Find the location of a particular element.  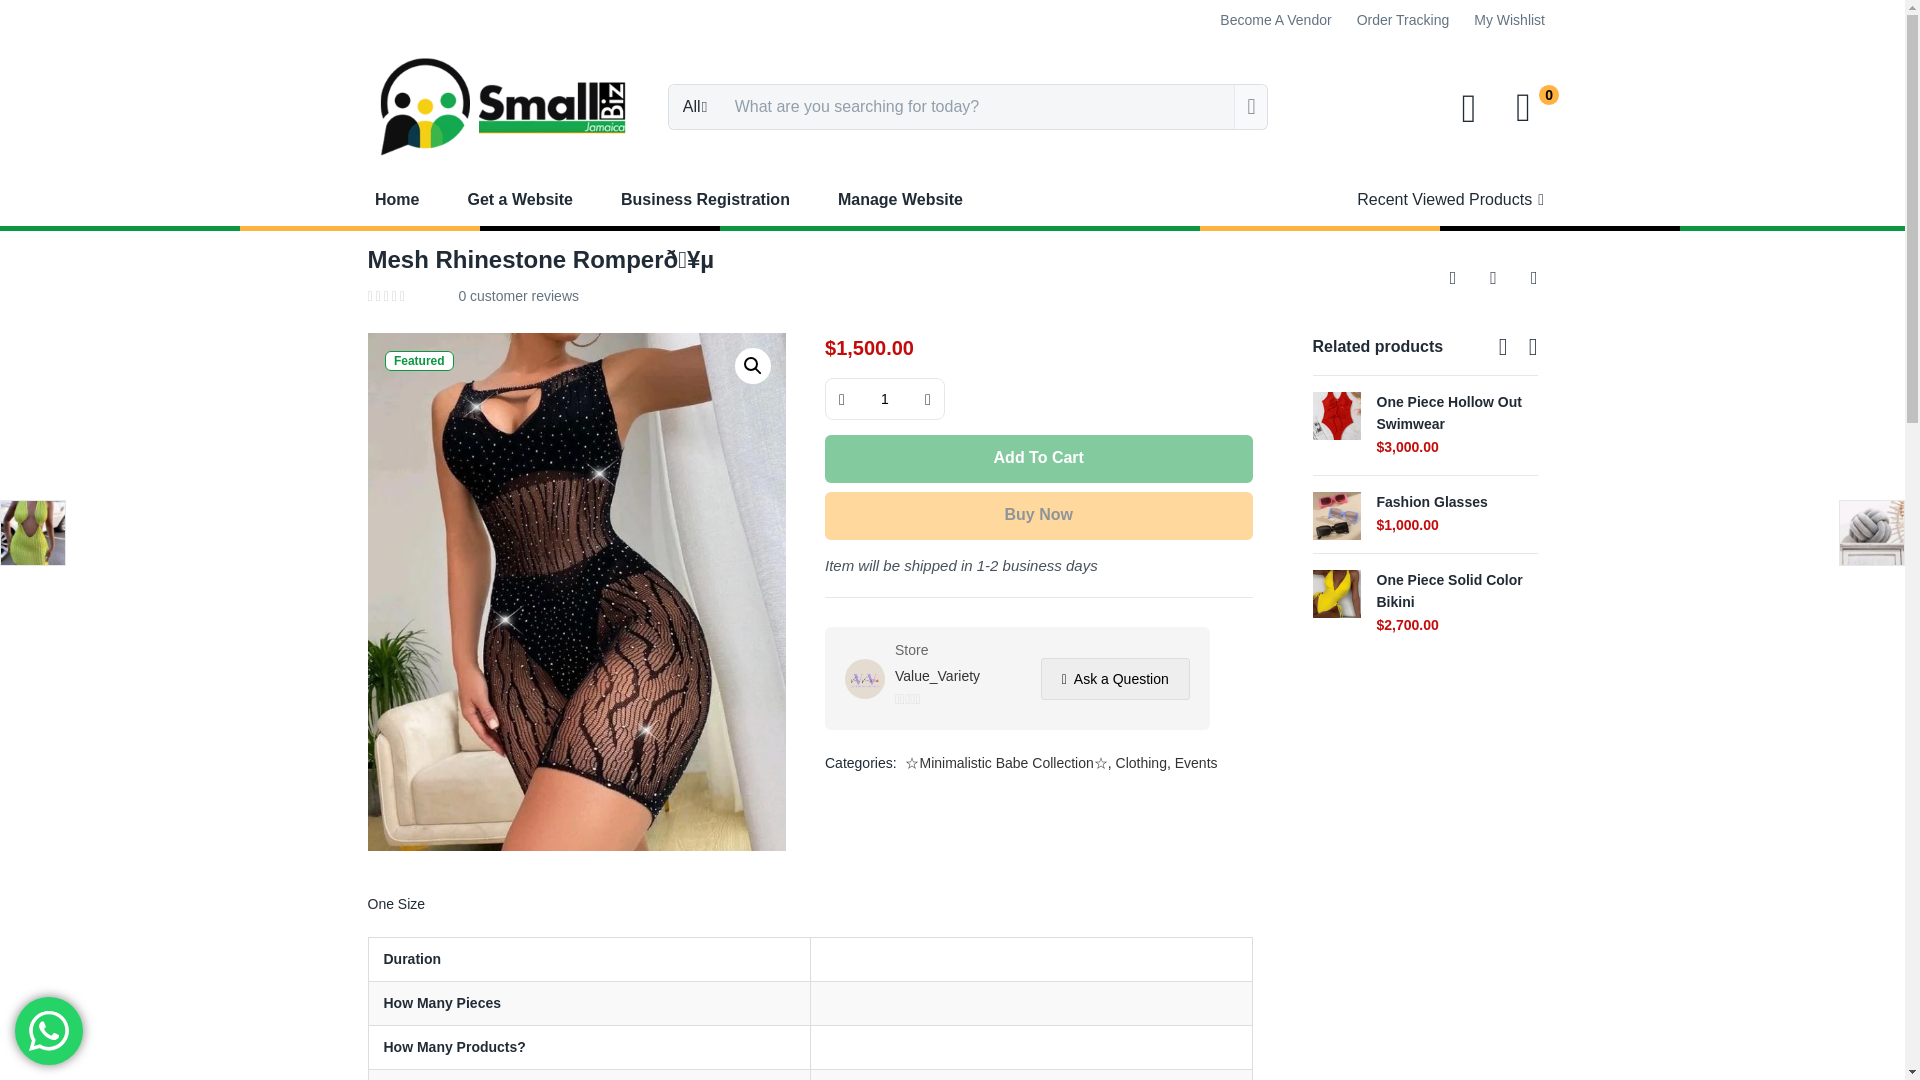

Order Tracking is located at coordinates (1403, 20).